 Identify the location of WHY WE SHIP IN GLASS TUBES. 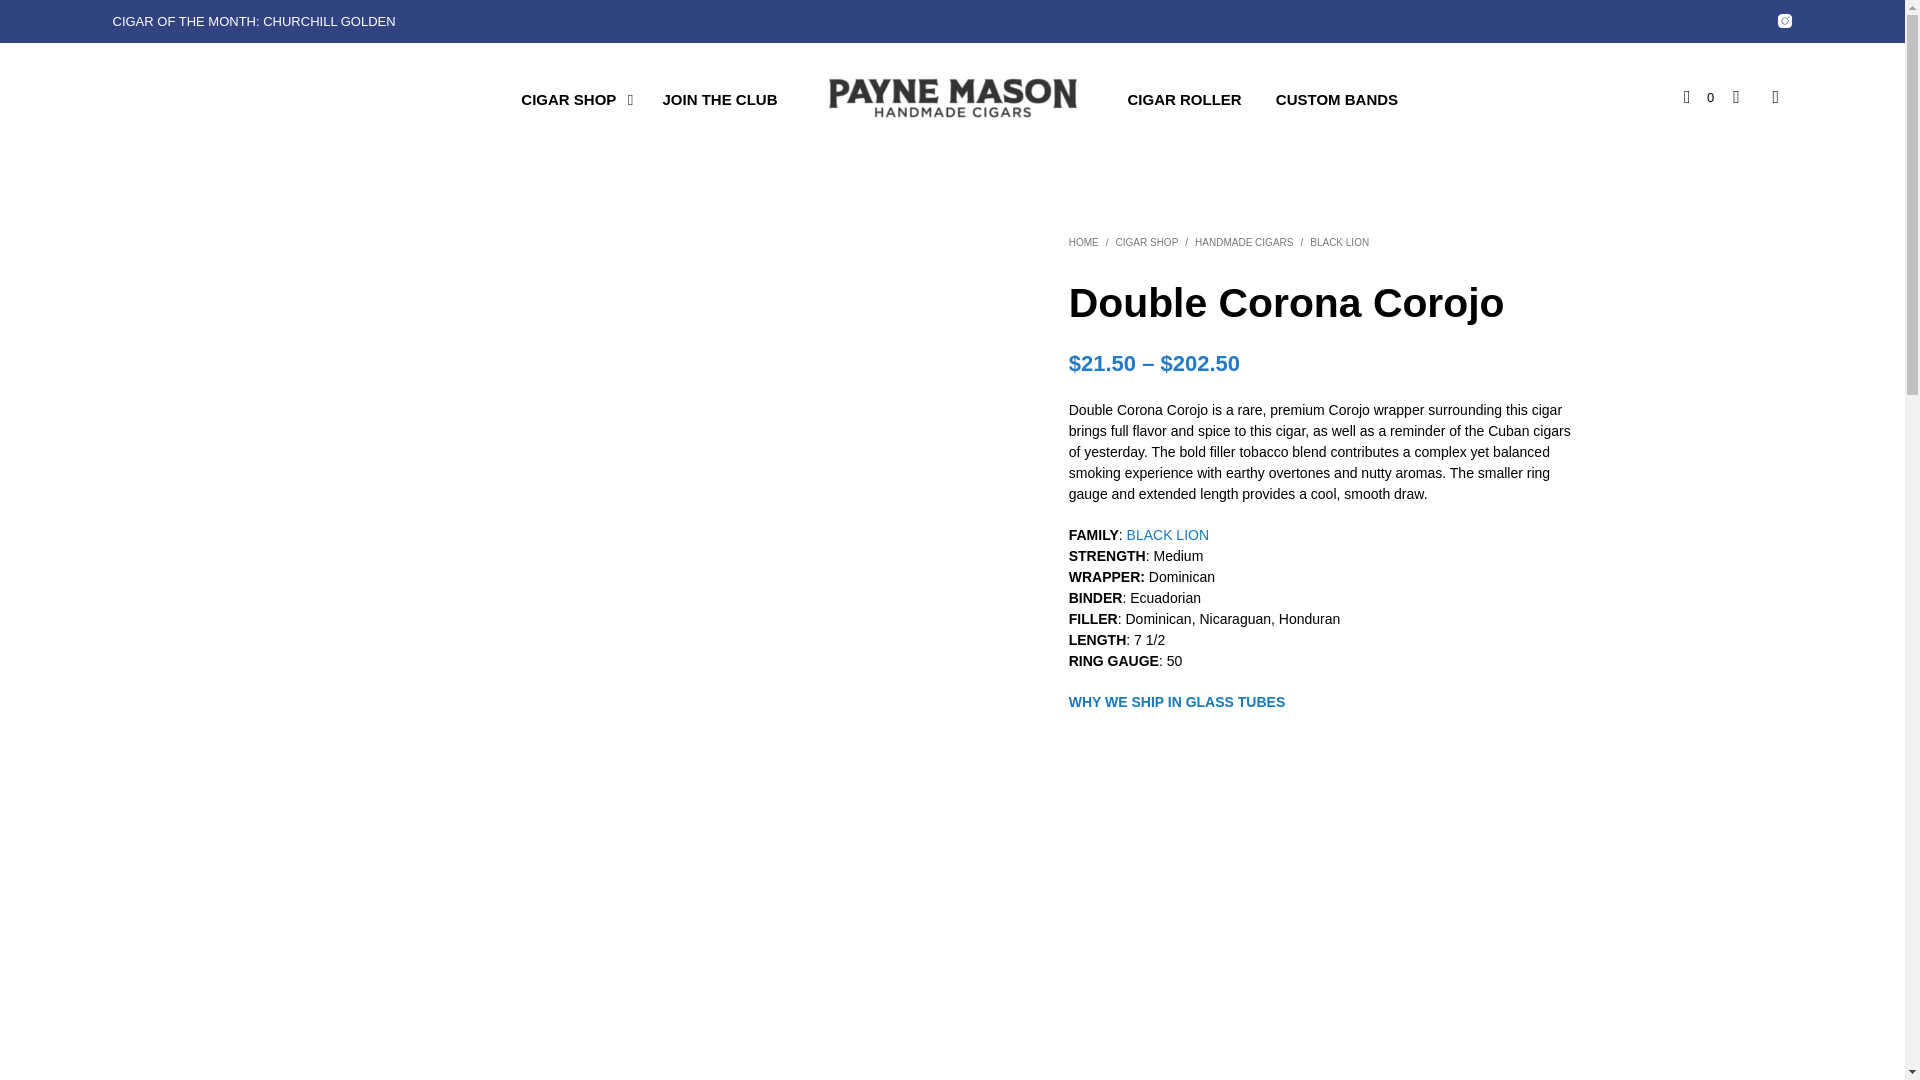
(1178, 702).